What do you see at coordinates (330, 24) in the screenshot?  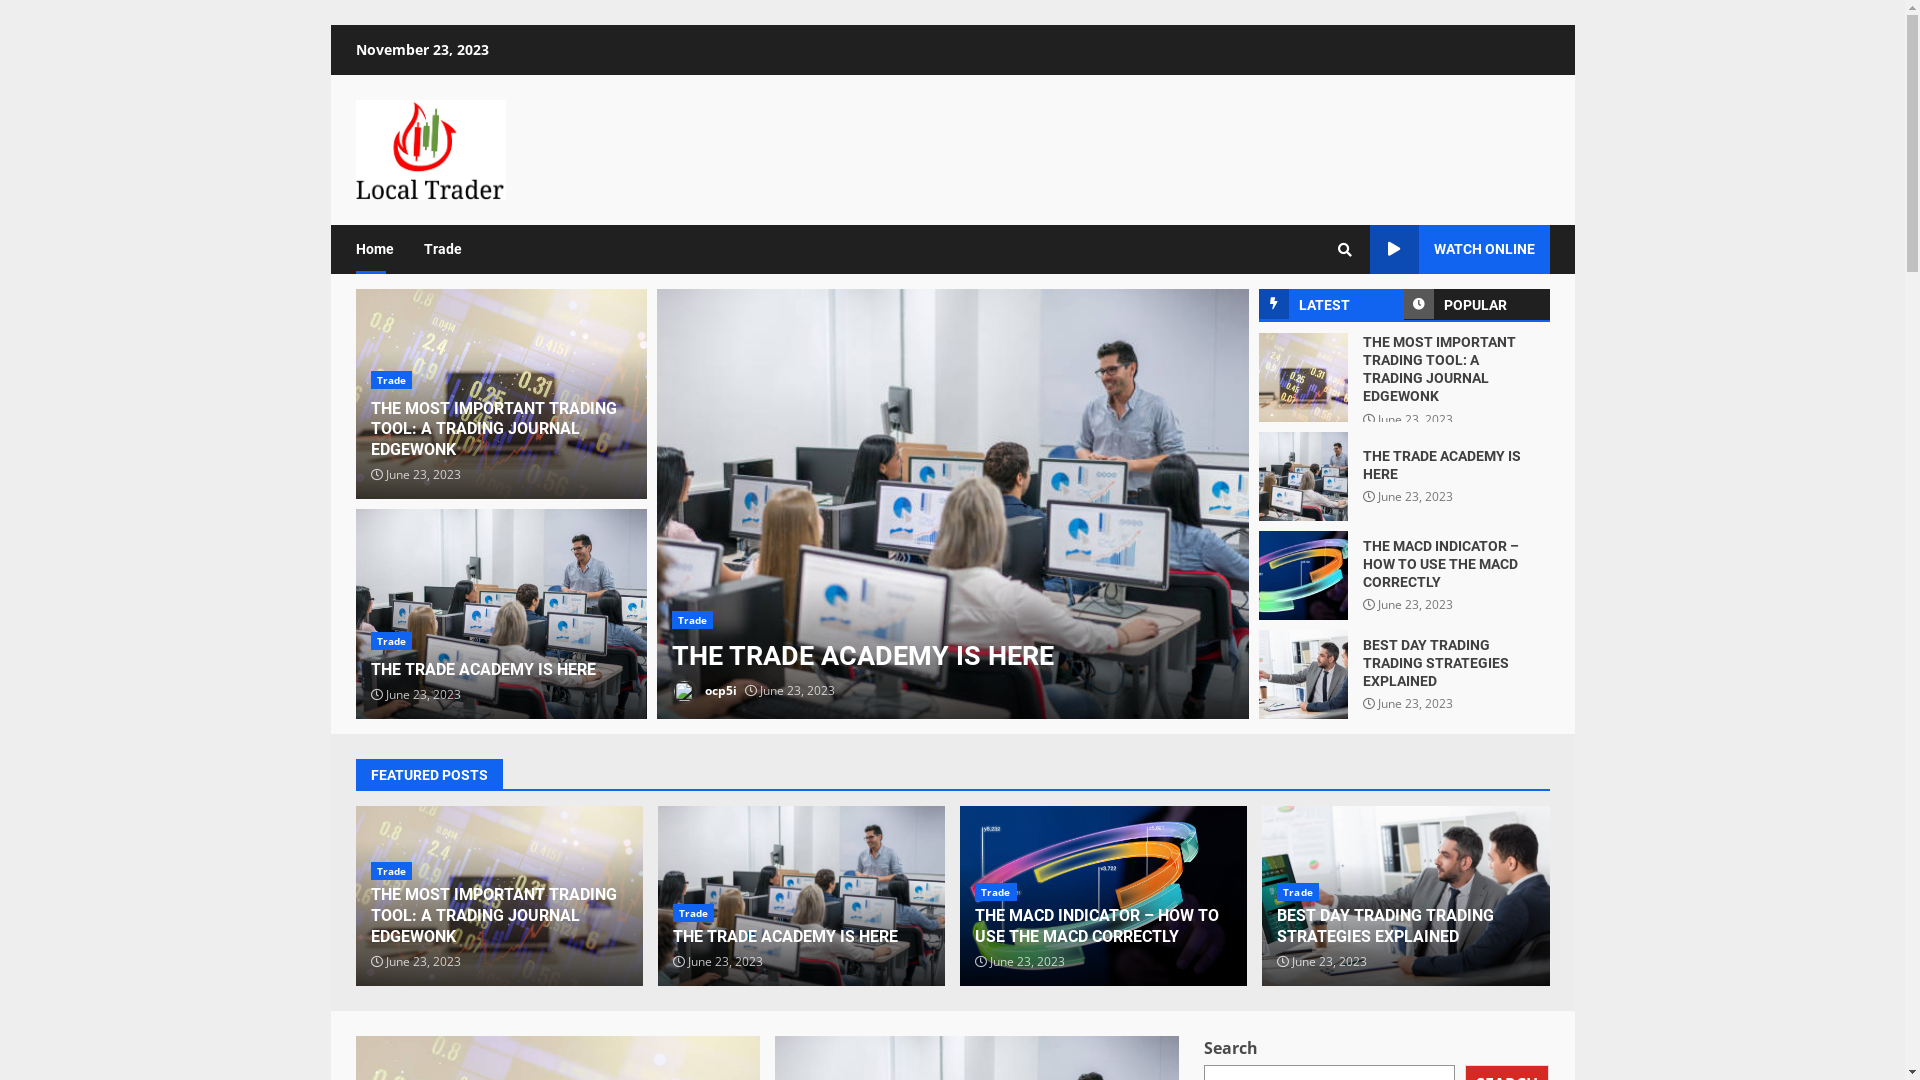 I see `Skip to content` at bounding box center [330, 24].